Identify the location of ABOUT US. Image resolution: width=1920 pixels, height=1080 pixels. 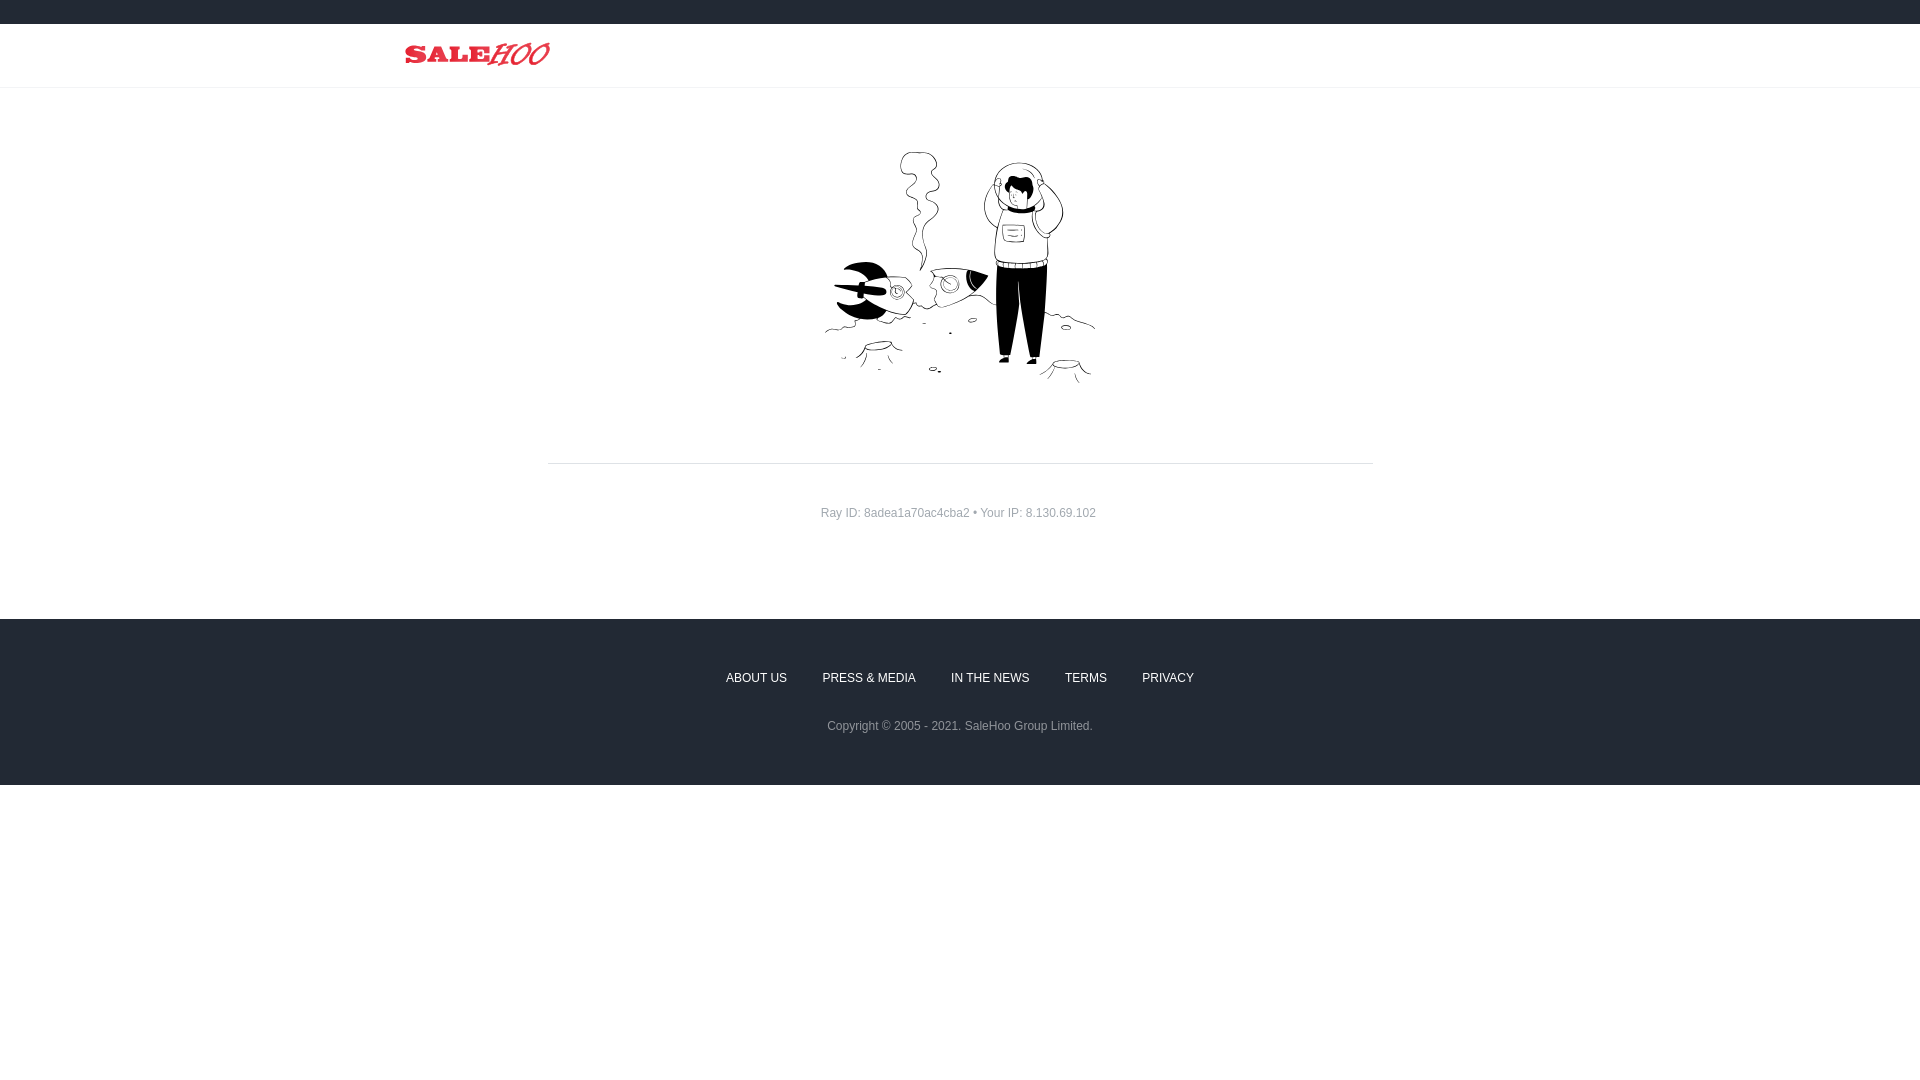
(756, 679).